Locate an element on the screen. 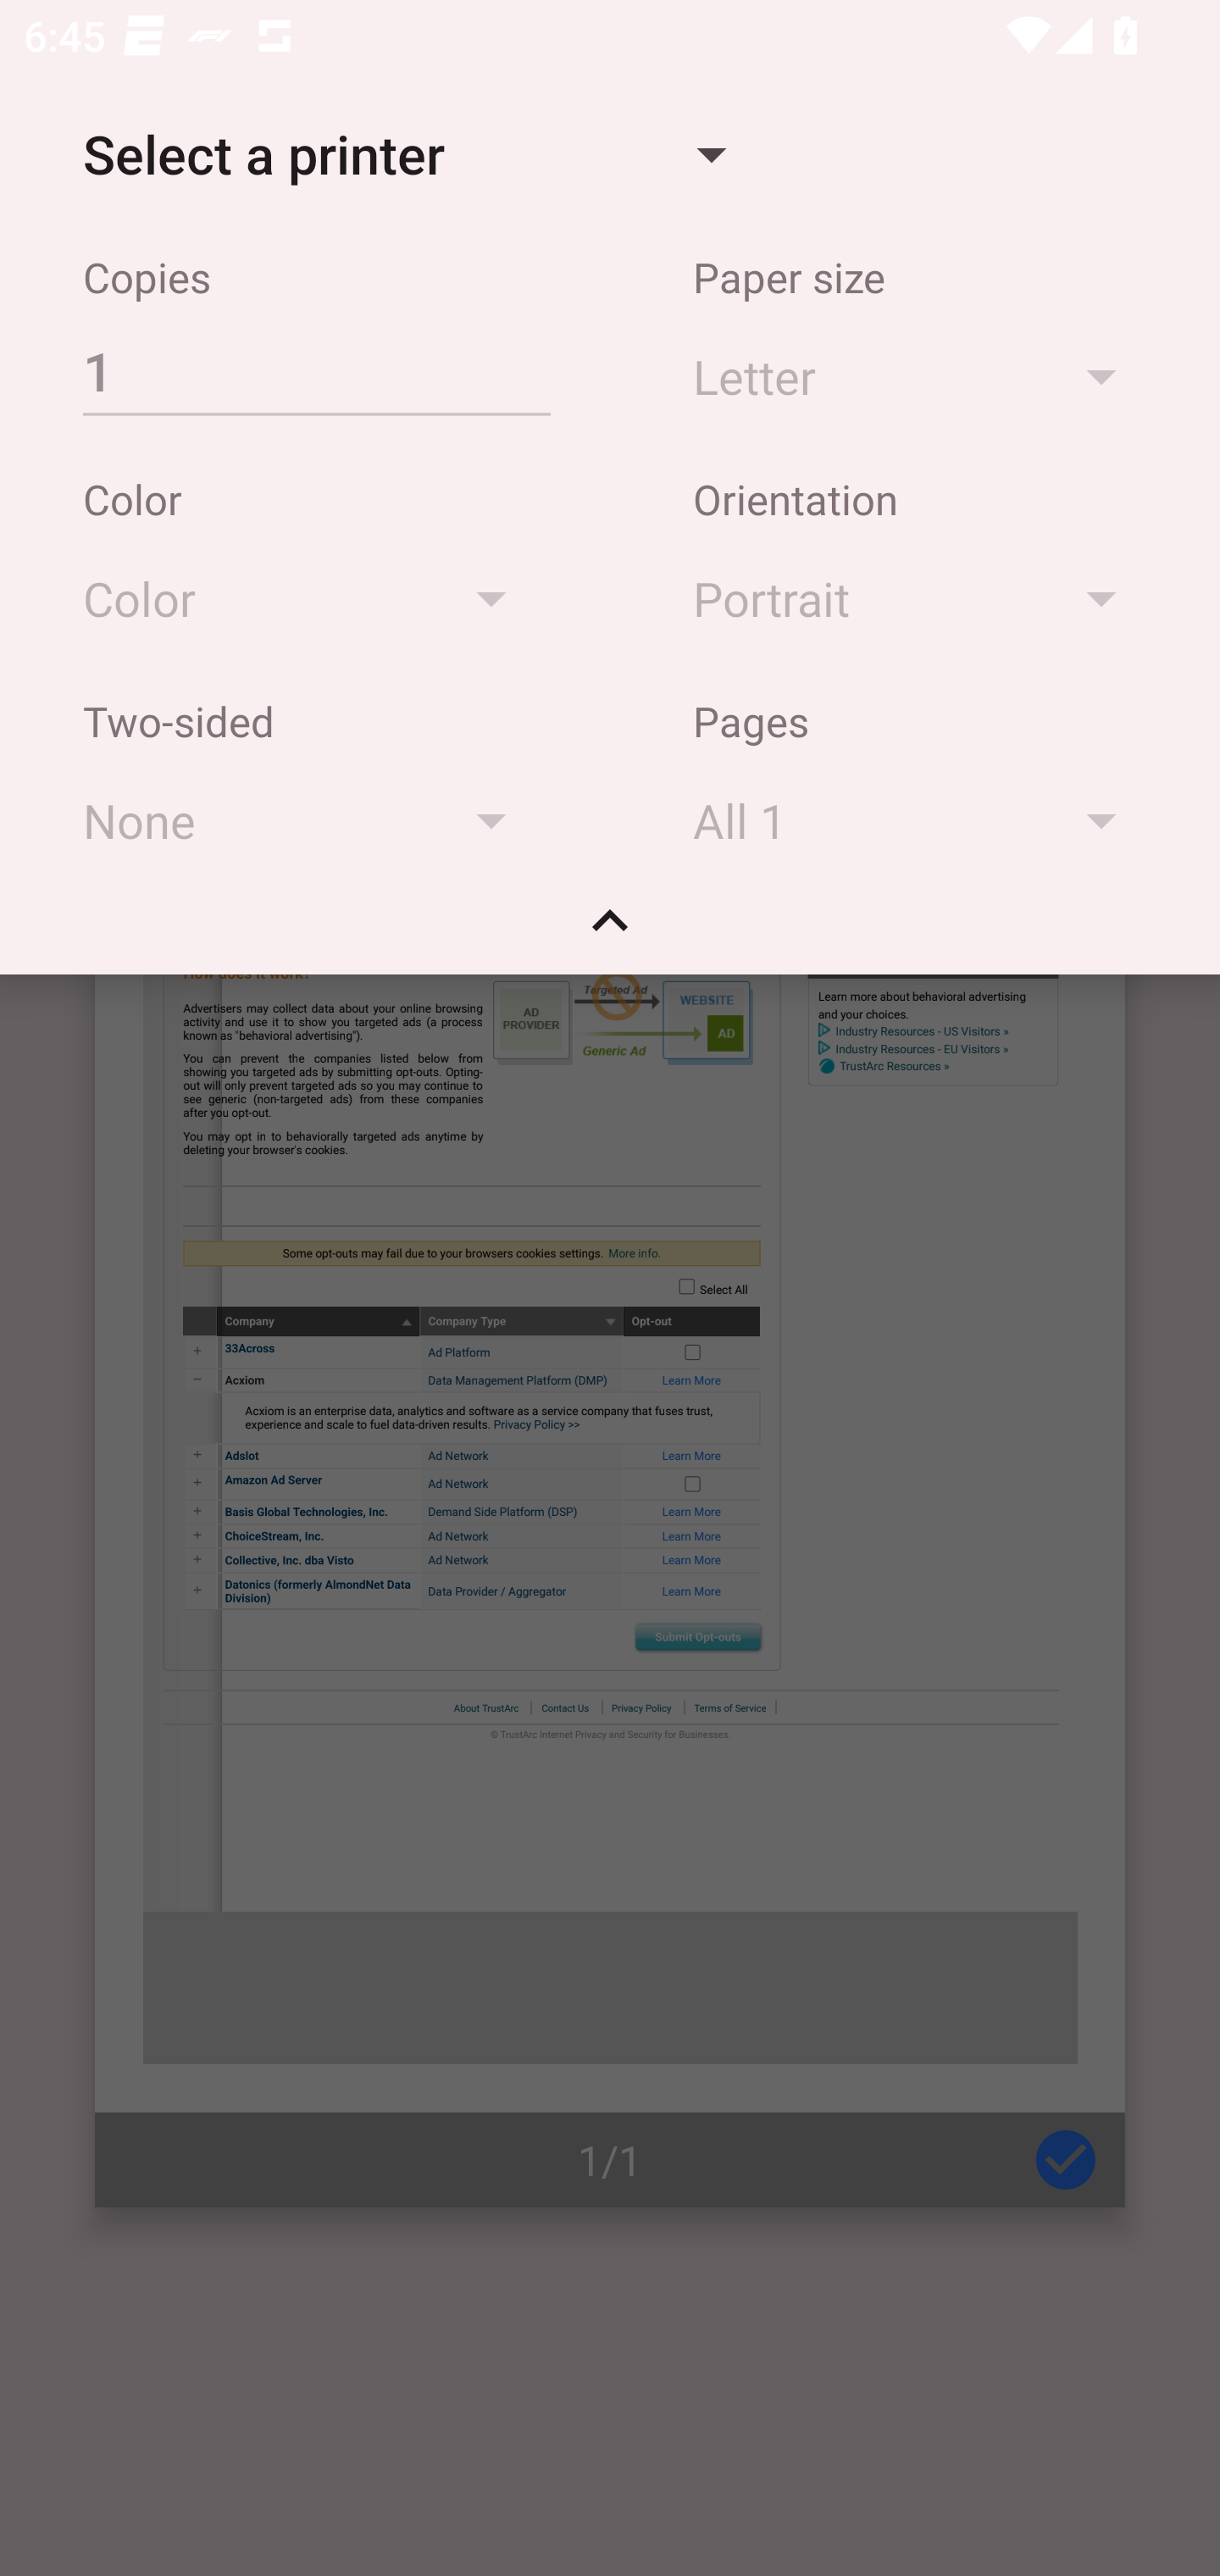 The width and height of the screenshot is (1220, 2576). Collapse handle is located at coordinates (610, 932).